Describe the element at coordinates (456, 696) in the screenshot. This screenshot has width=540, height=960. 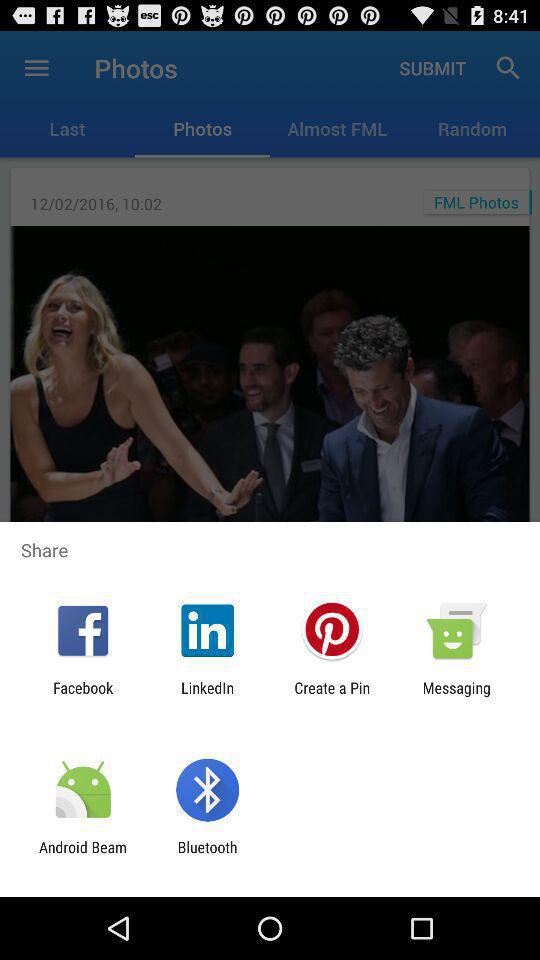
I see `open app at the bottom right corner` at that location.